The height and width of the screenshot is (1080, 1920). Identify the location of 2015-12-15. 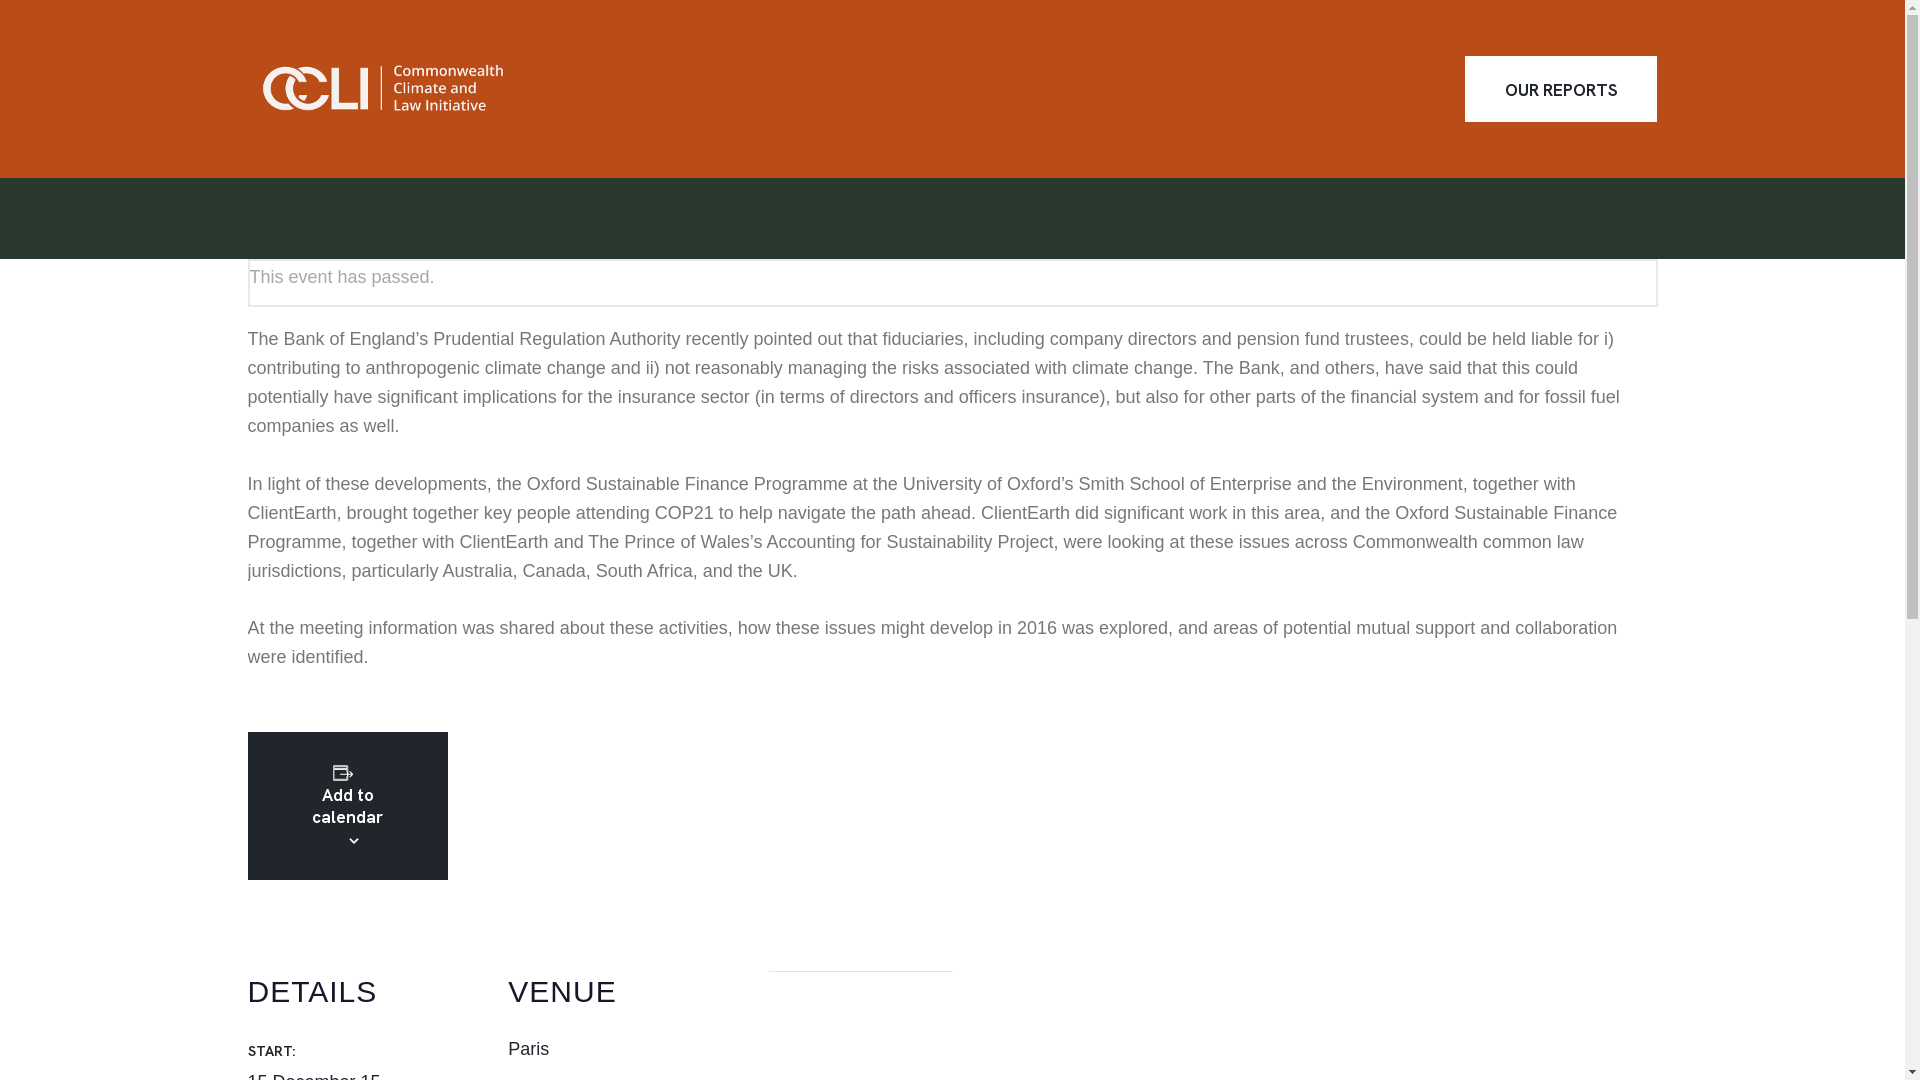
(314, 1076).